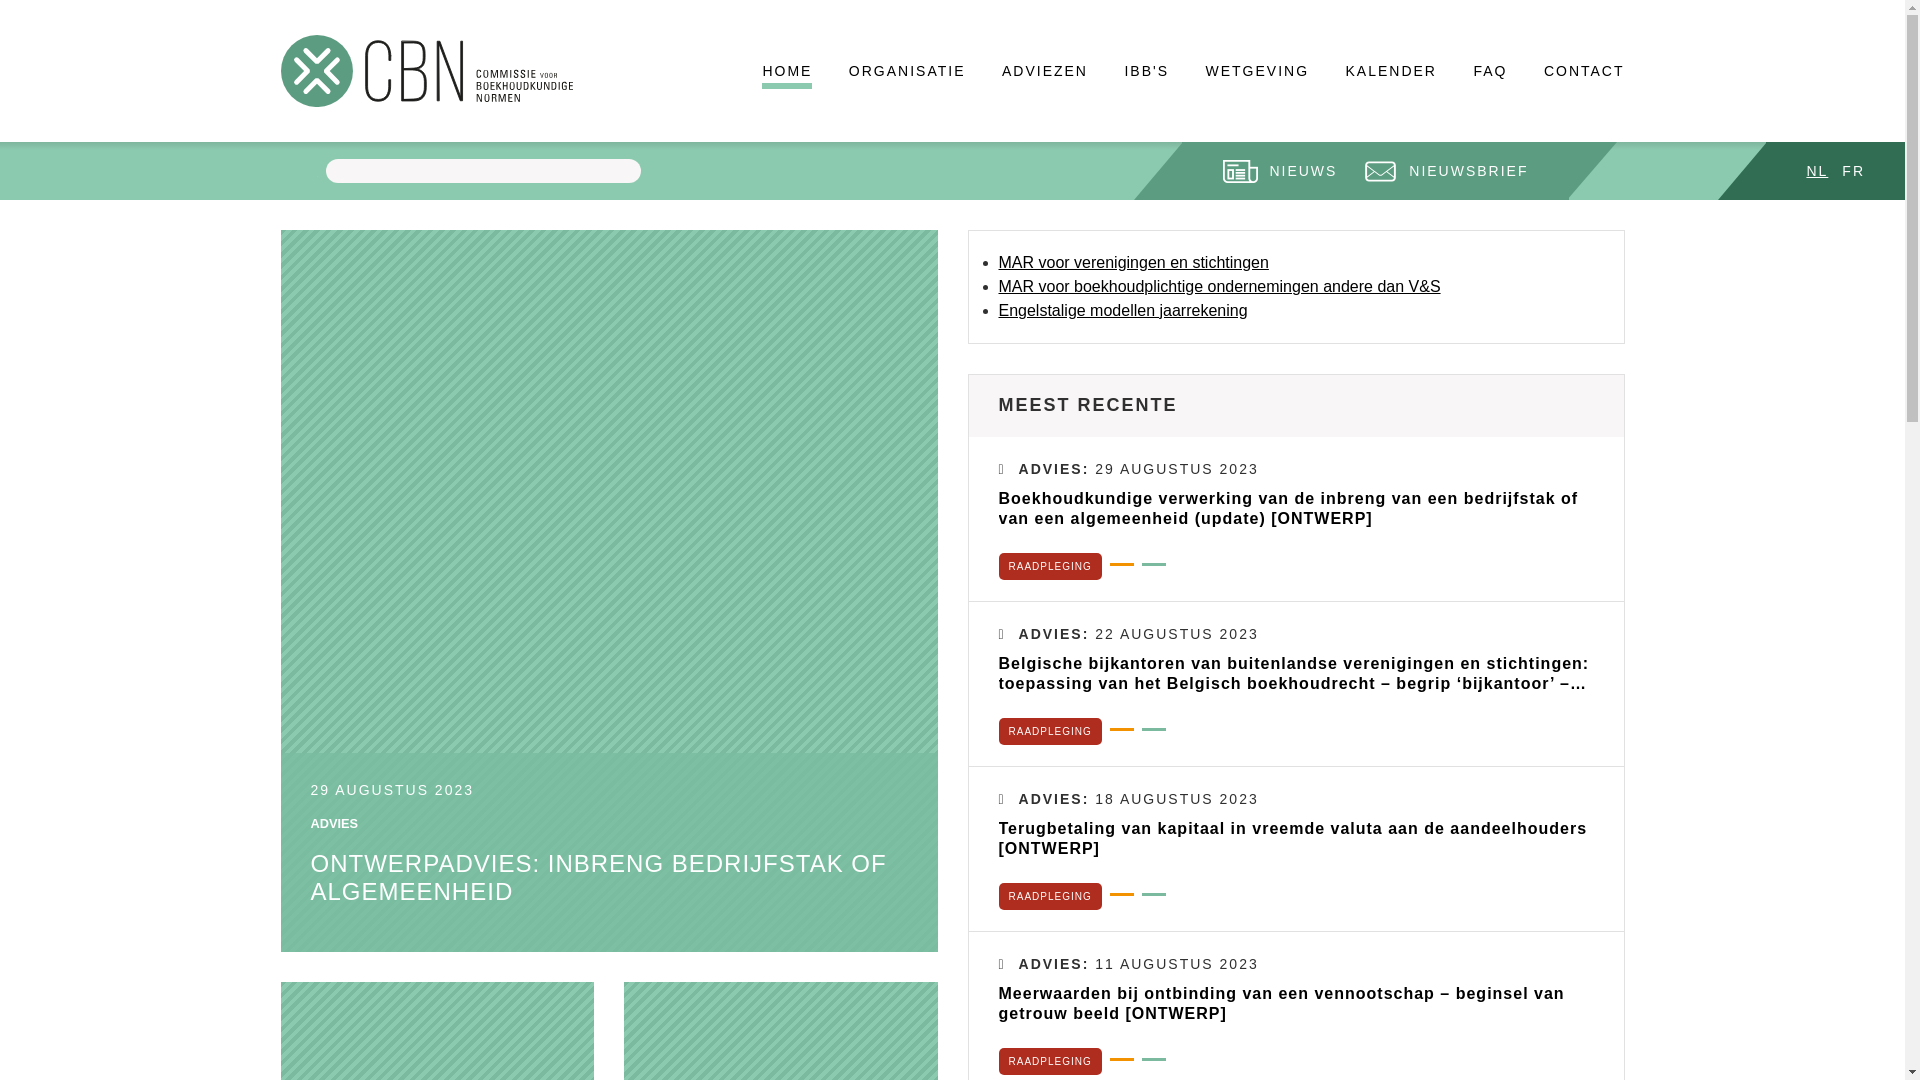 The width and height of the screenshot is (1920, 1080). I want to click on ADVIEZEN, so click(1045, 73).